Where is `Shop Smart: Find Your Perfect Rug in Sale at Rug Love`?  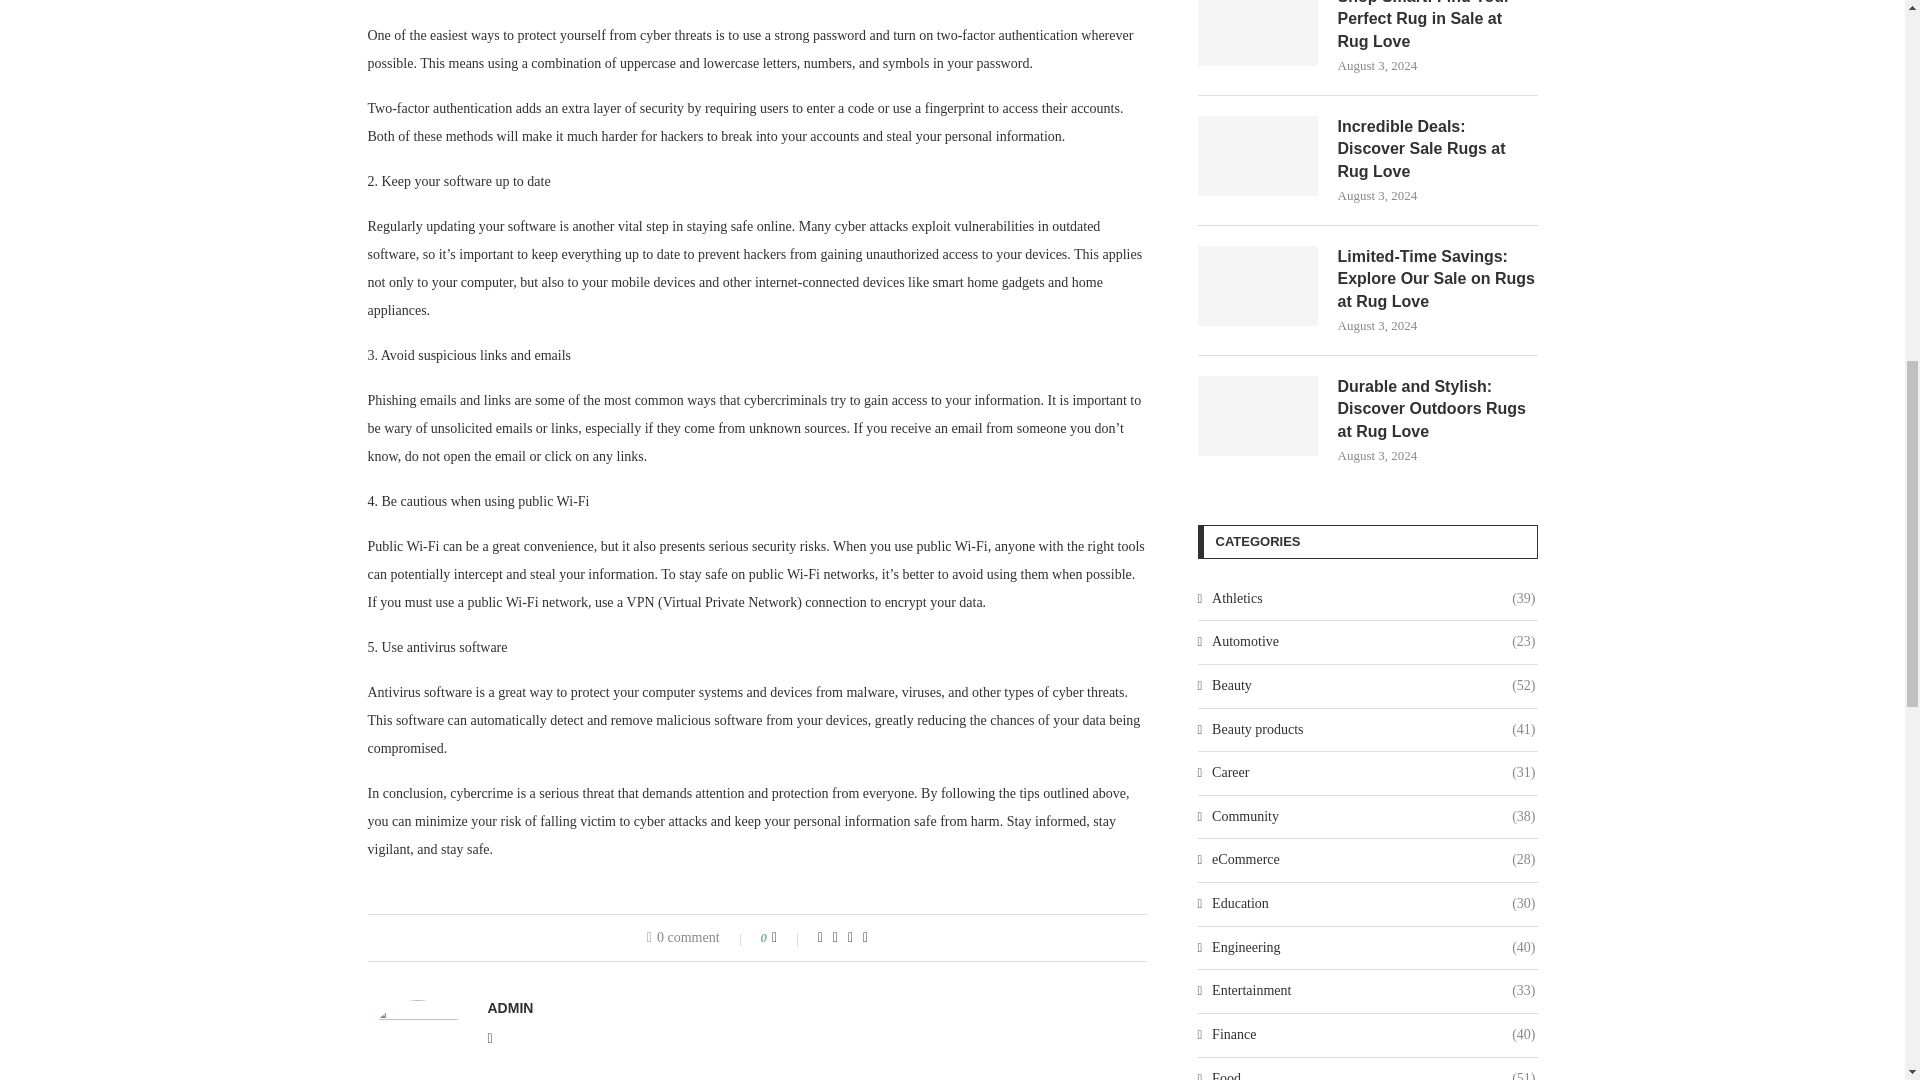
Shop Smart: Find Your Perfect Rug in Sale at Rug Love is located at coordinates (1438, 26).